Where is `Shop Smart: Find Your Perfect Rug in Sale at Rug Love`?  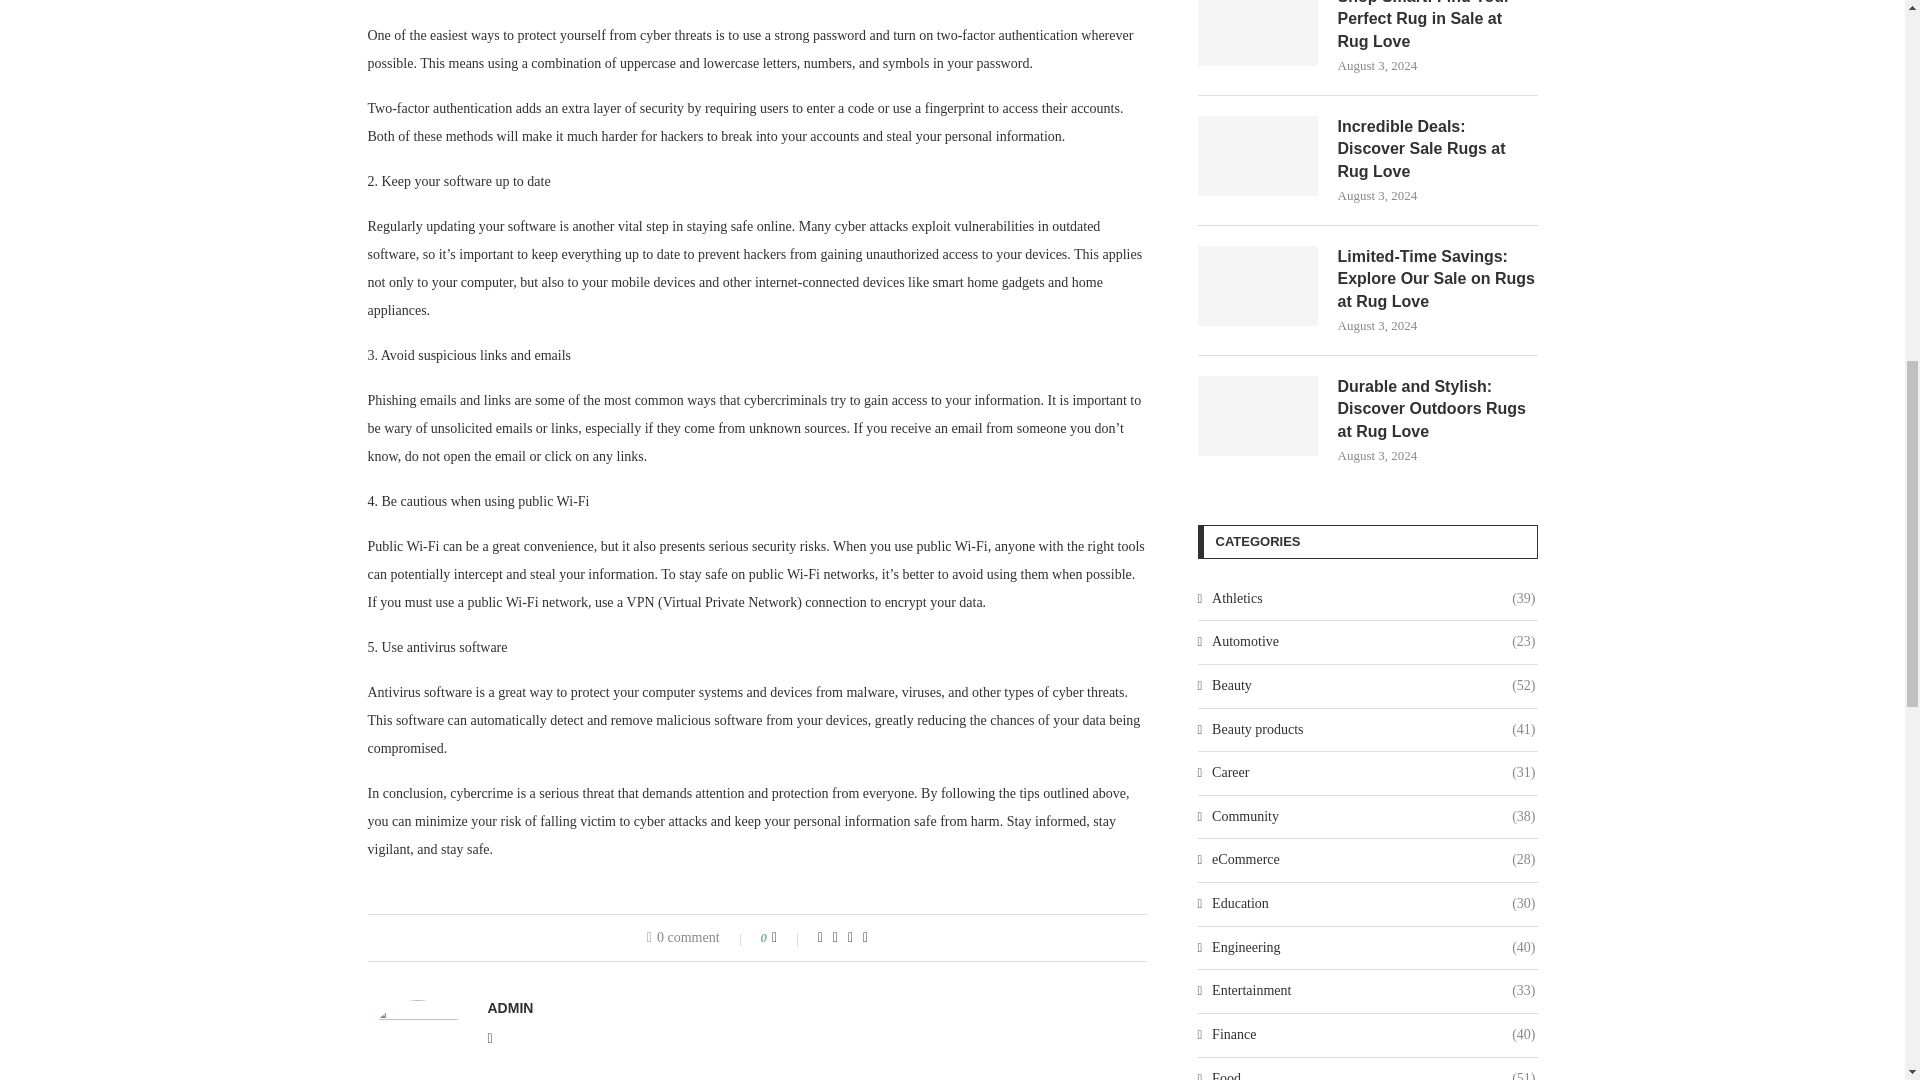
Shop Smart: Find Your Perfect Rug in Sale at Rug Love is located at coordinates (1438, 26).